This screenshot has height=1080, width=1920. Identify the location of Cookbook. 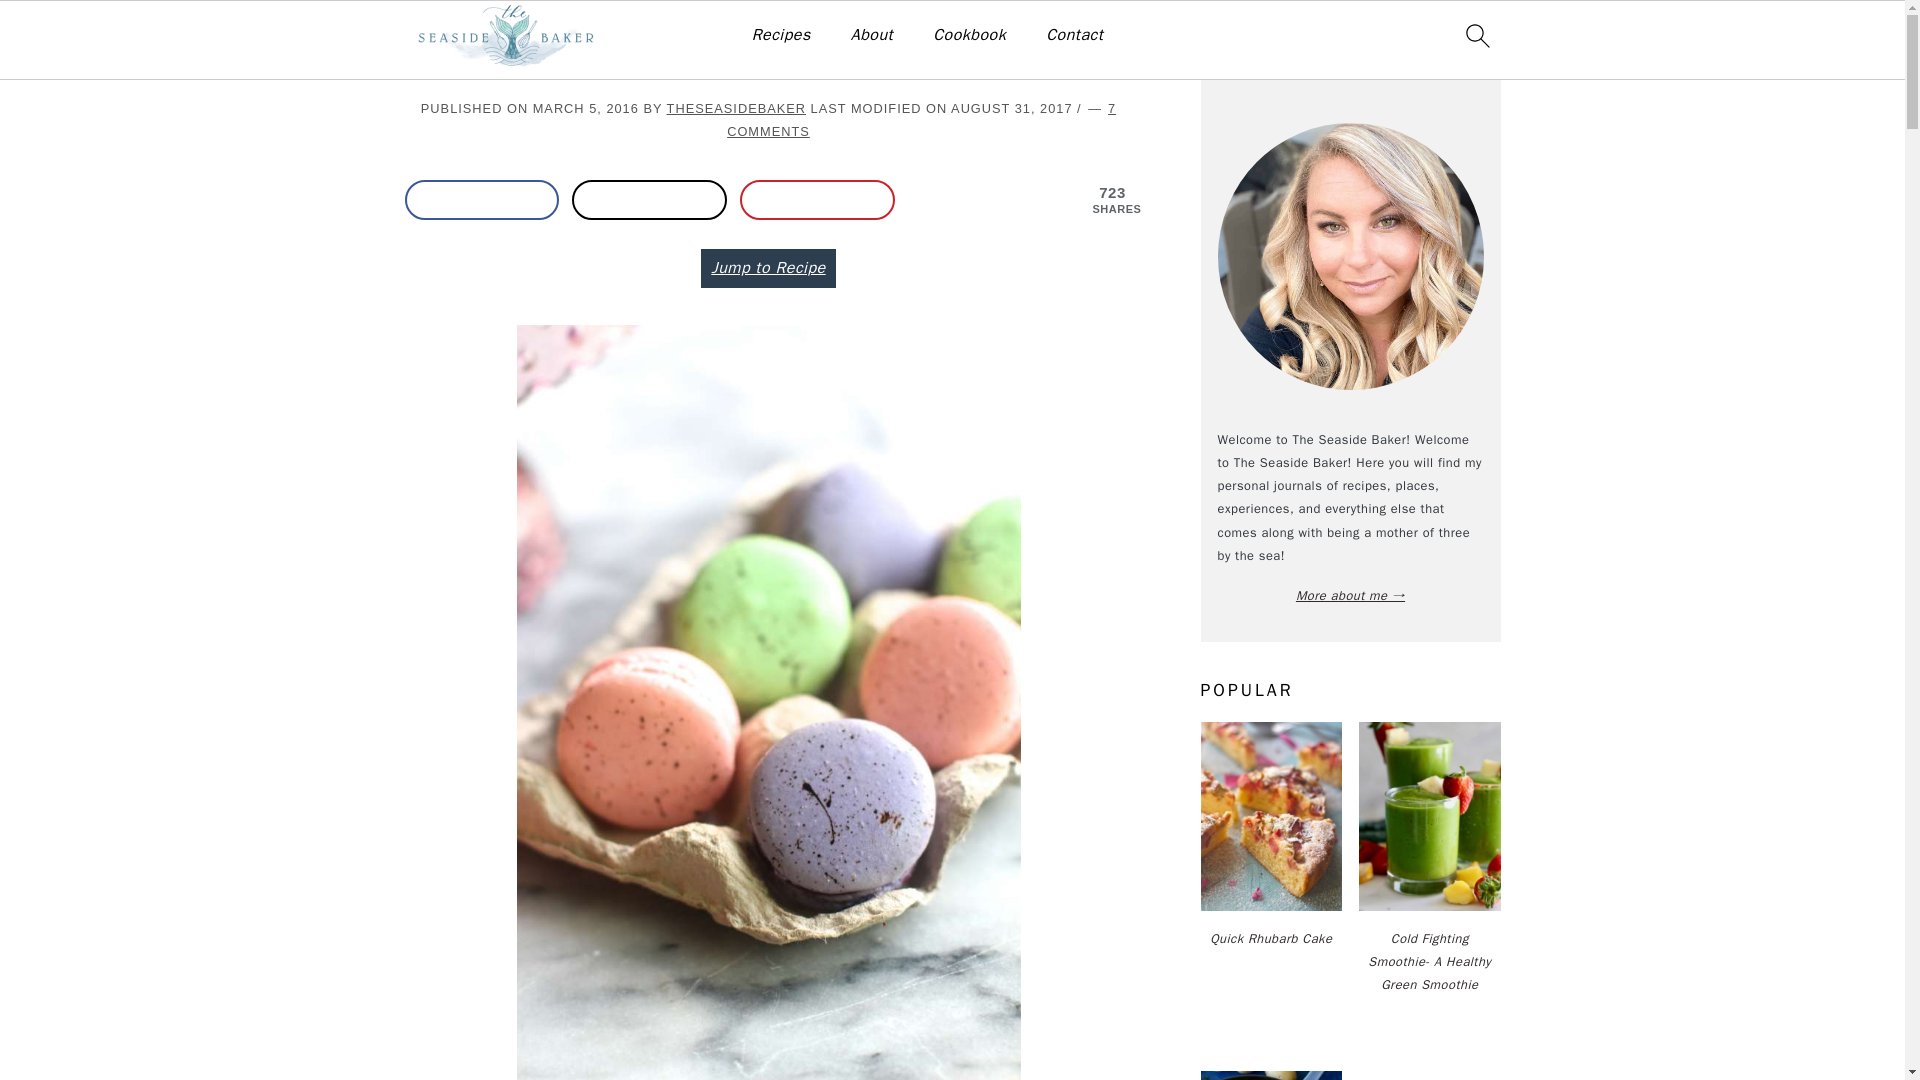
(970, 35).